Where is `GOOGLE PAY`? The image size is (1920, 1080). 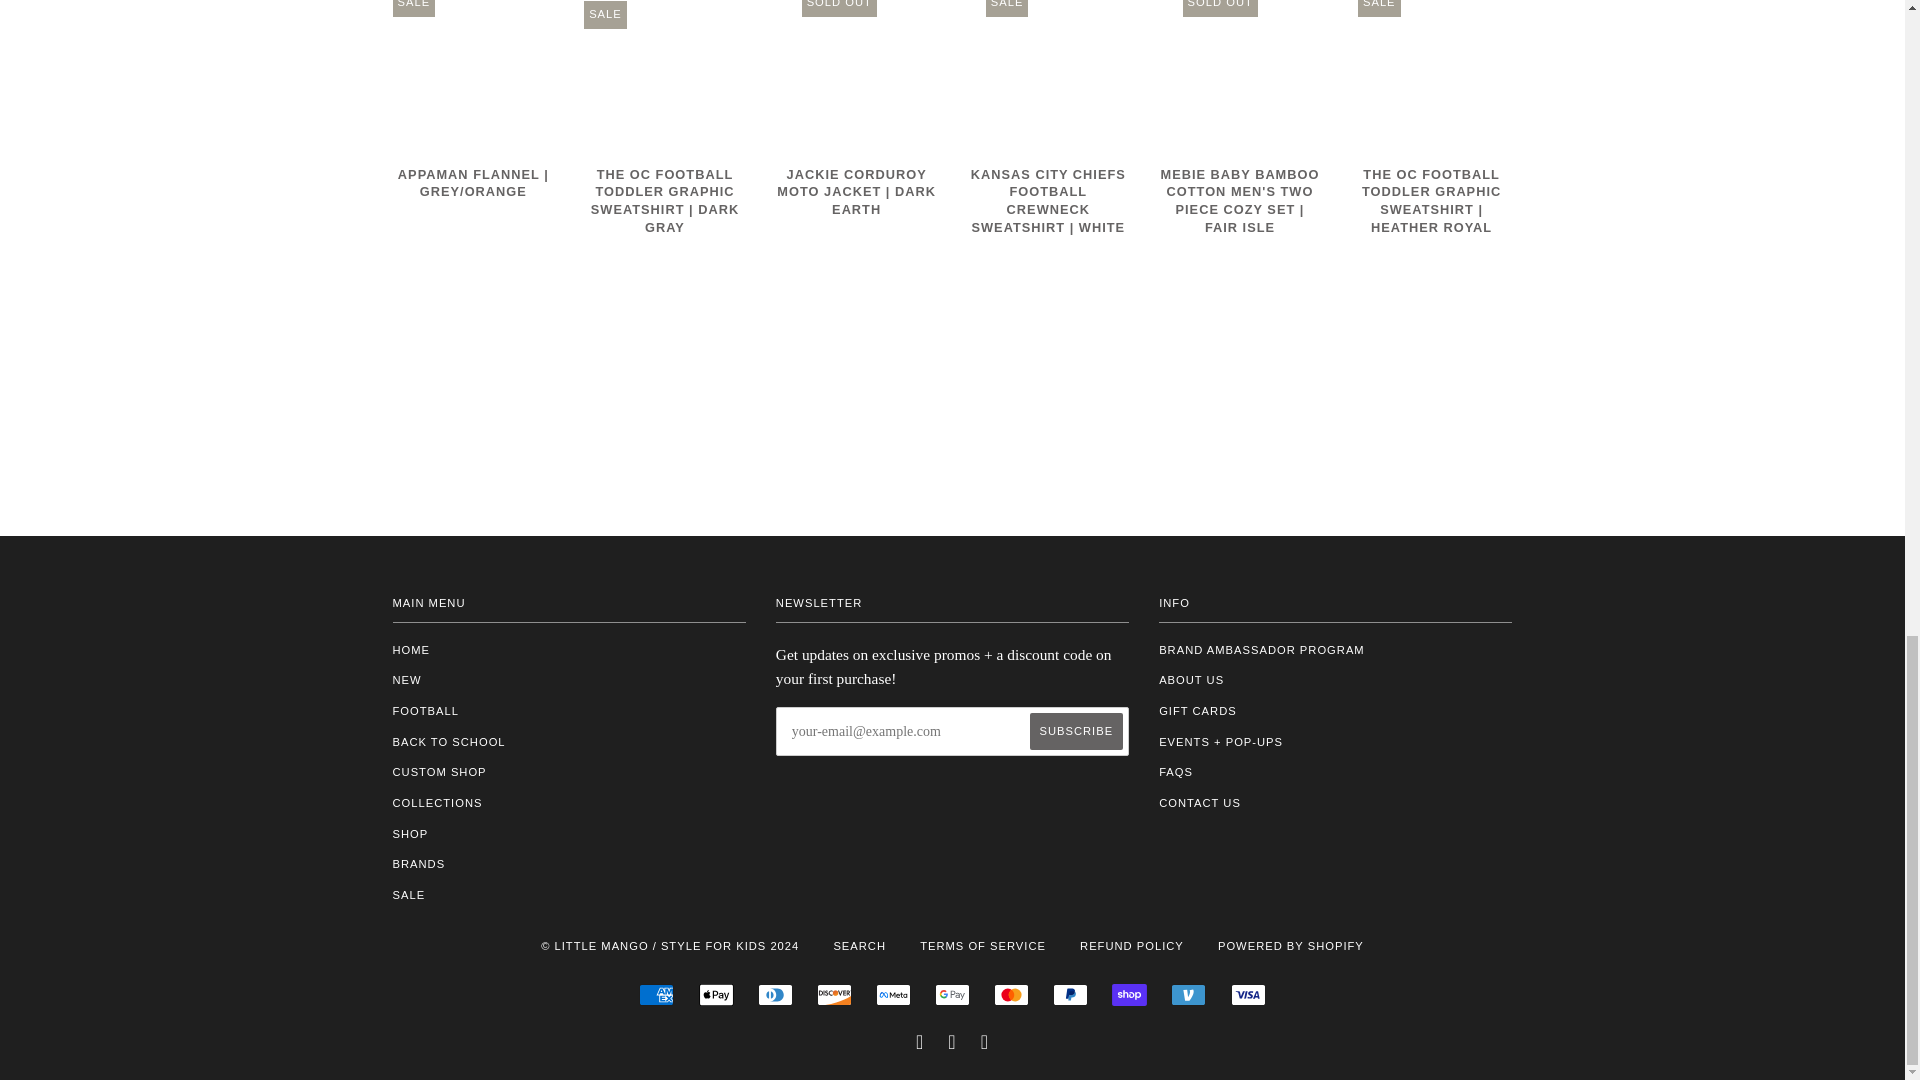
GOOGLE PAY is located at coordinates (952, 994).